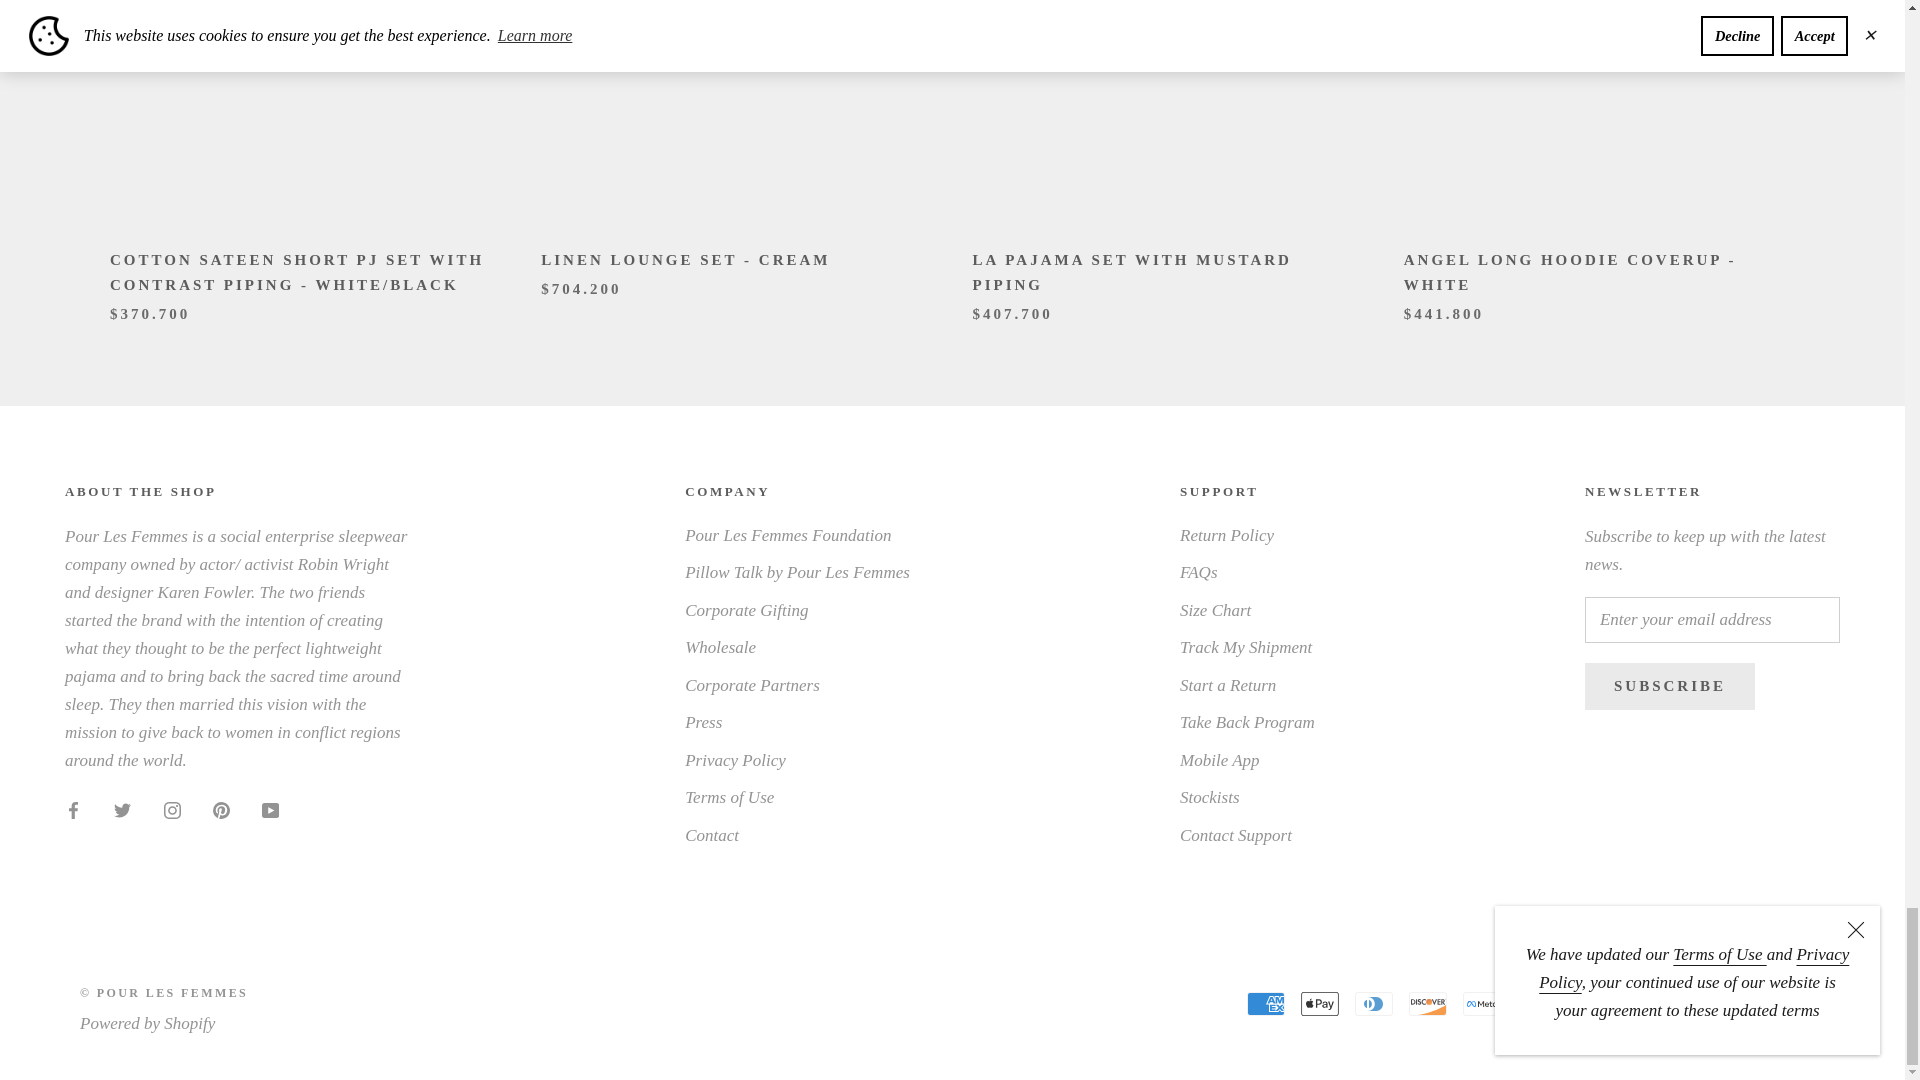  Describe the element at coordinates (1374, 1004) in the screenshot. I see `Diners Club` at that location.